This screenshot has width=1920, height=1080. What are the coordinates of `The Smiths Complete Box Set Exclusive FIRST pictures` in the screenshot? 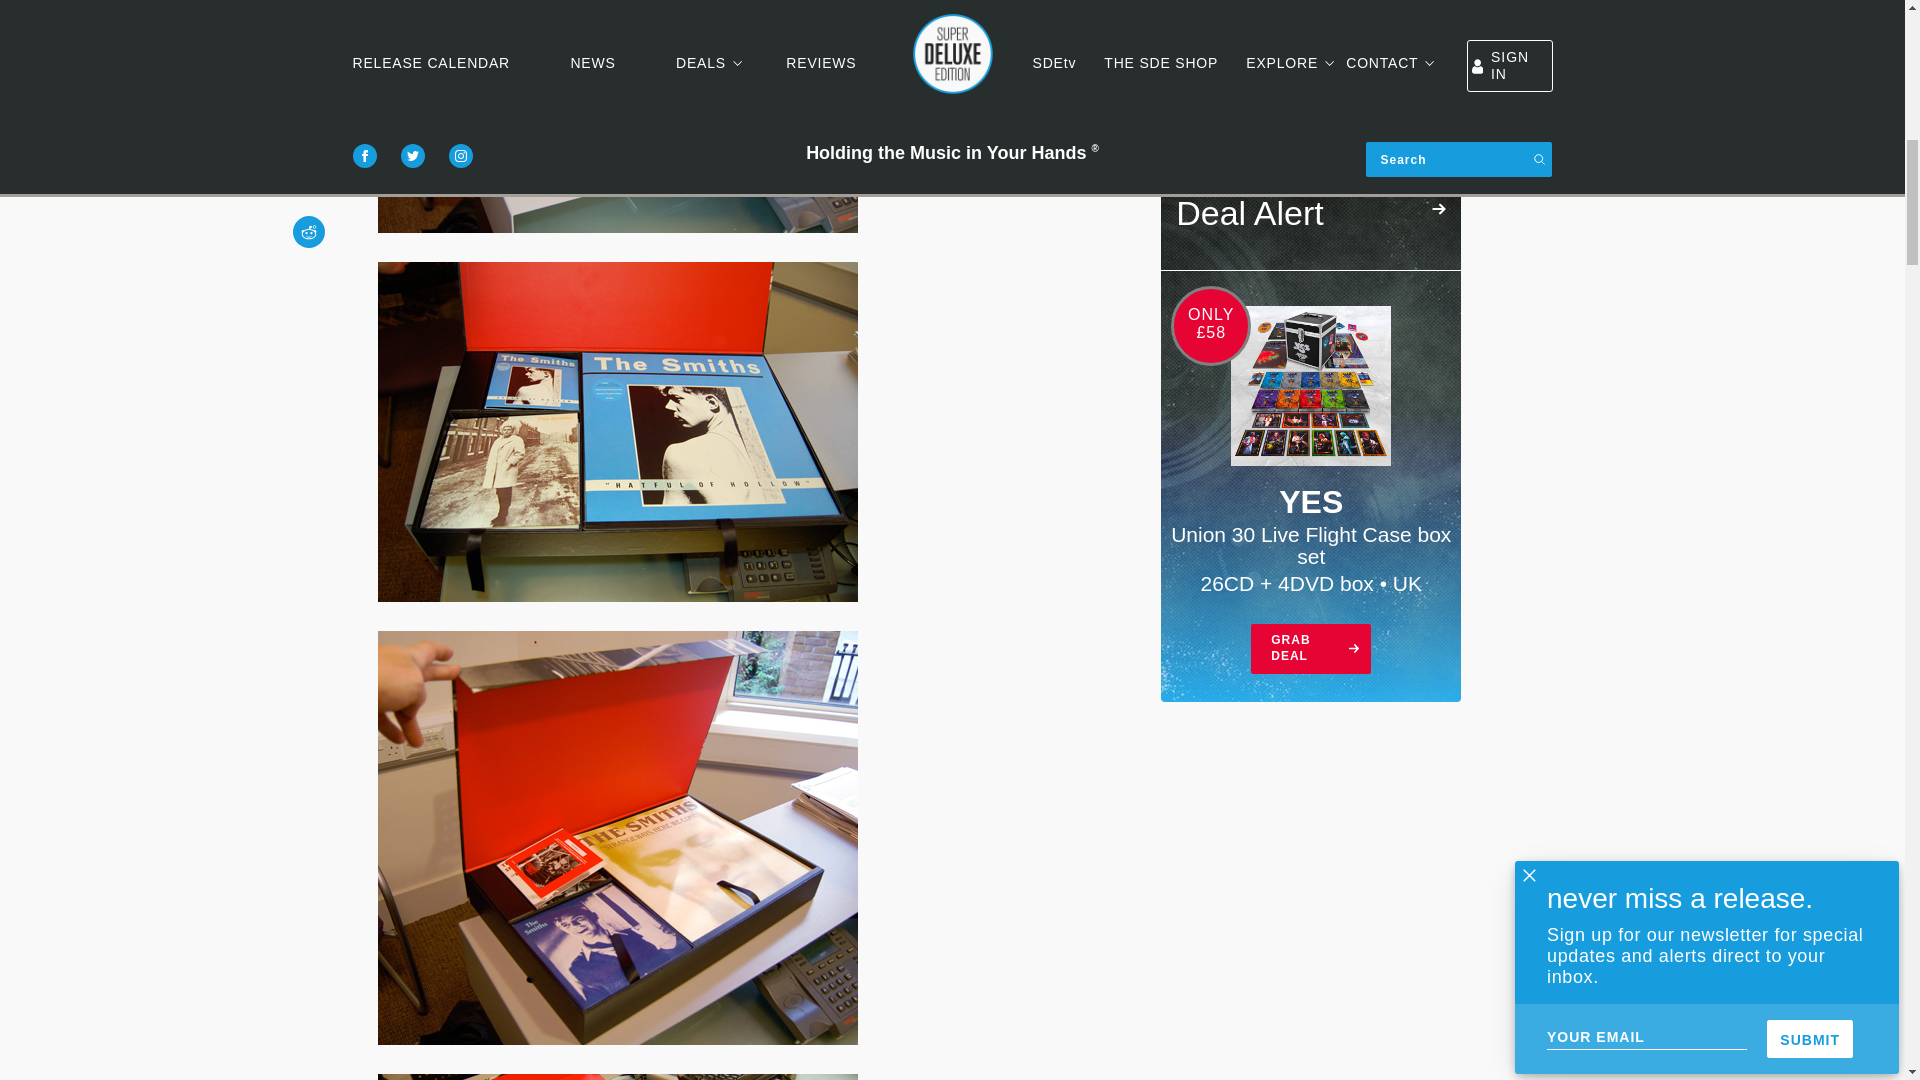 It's located at (618, 116).